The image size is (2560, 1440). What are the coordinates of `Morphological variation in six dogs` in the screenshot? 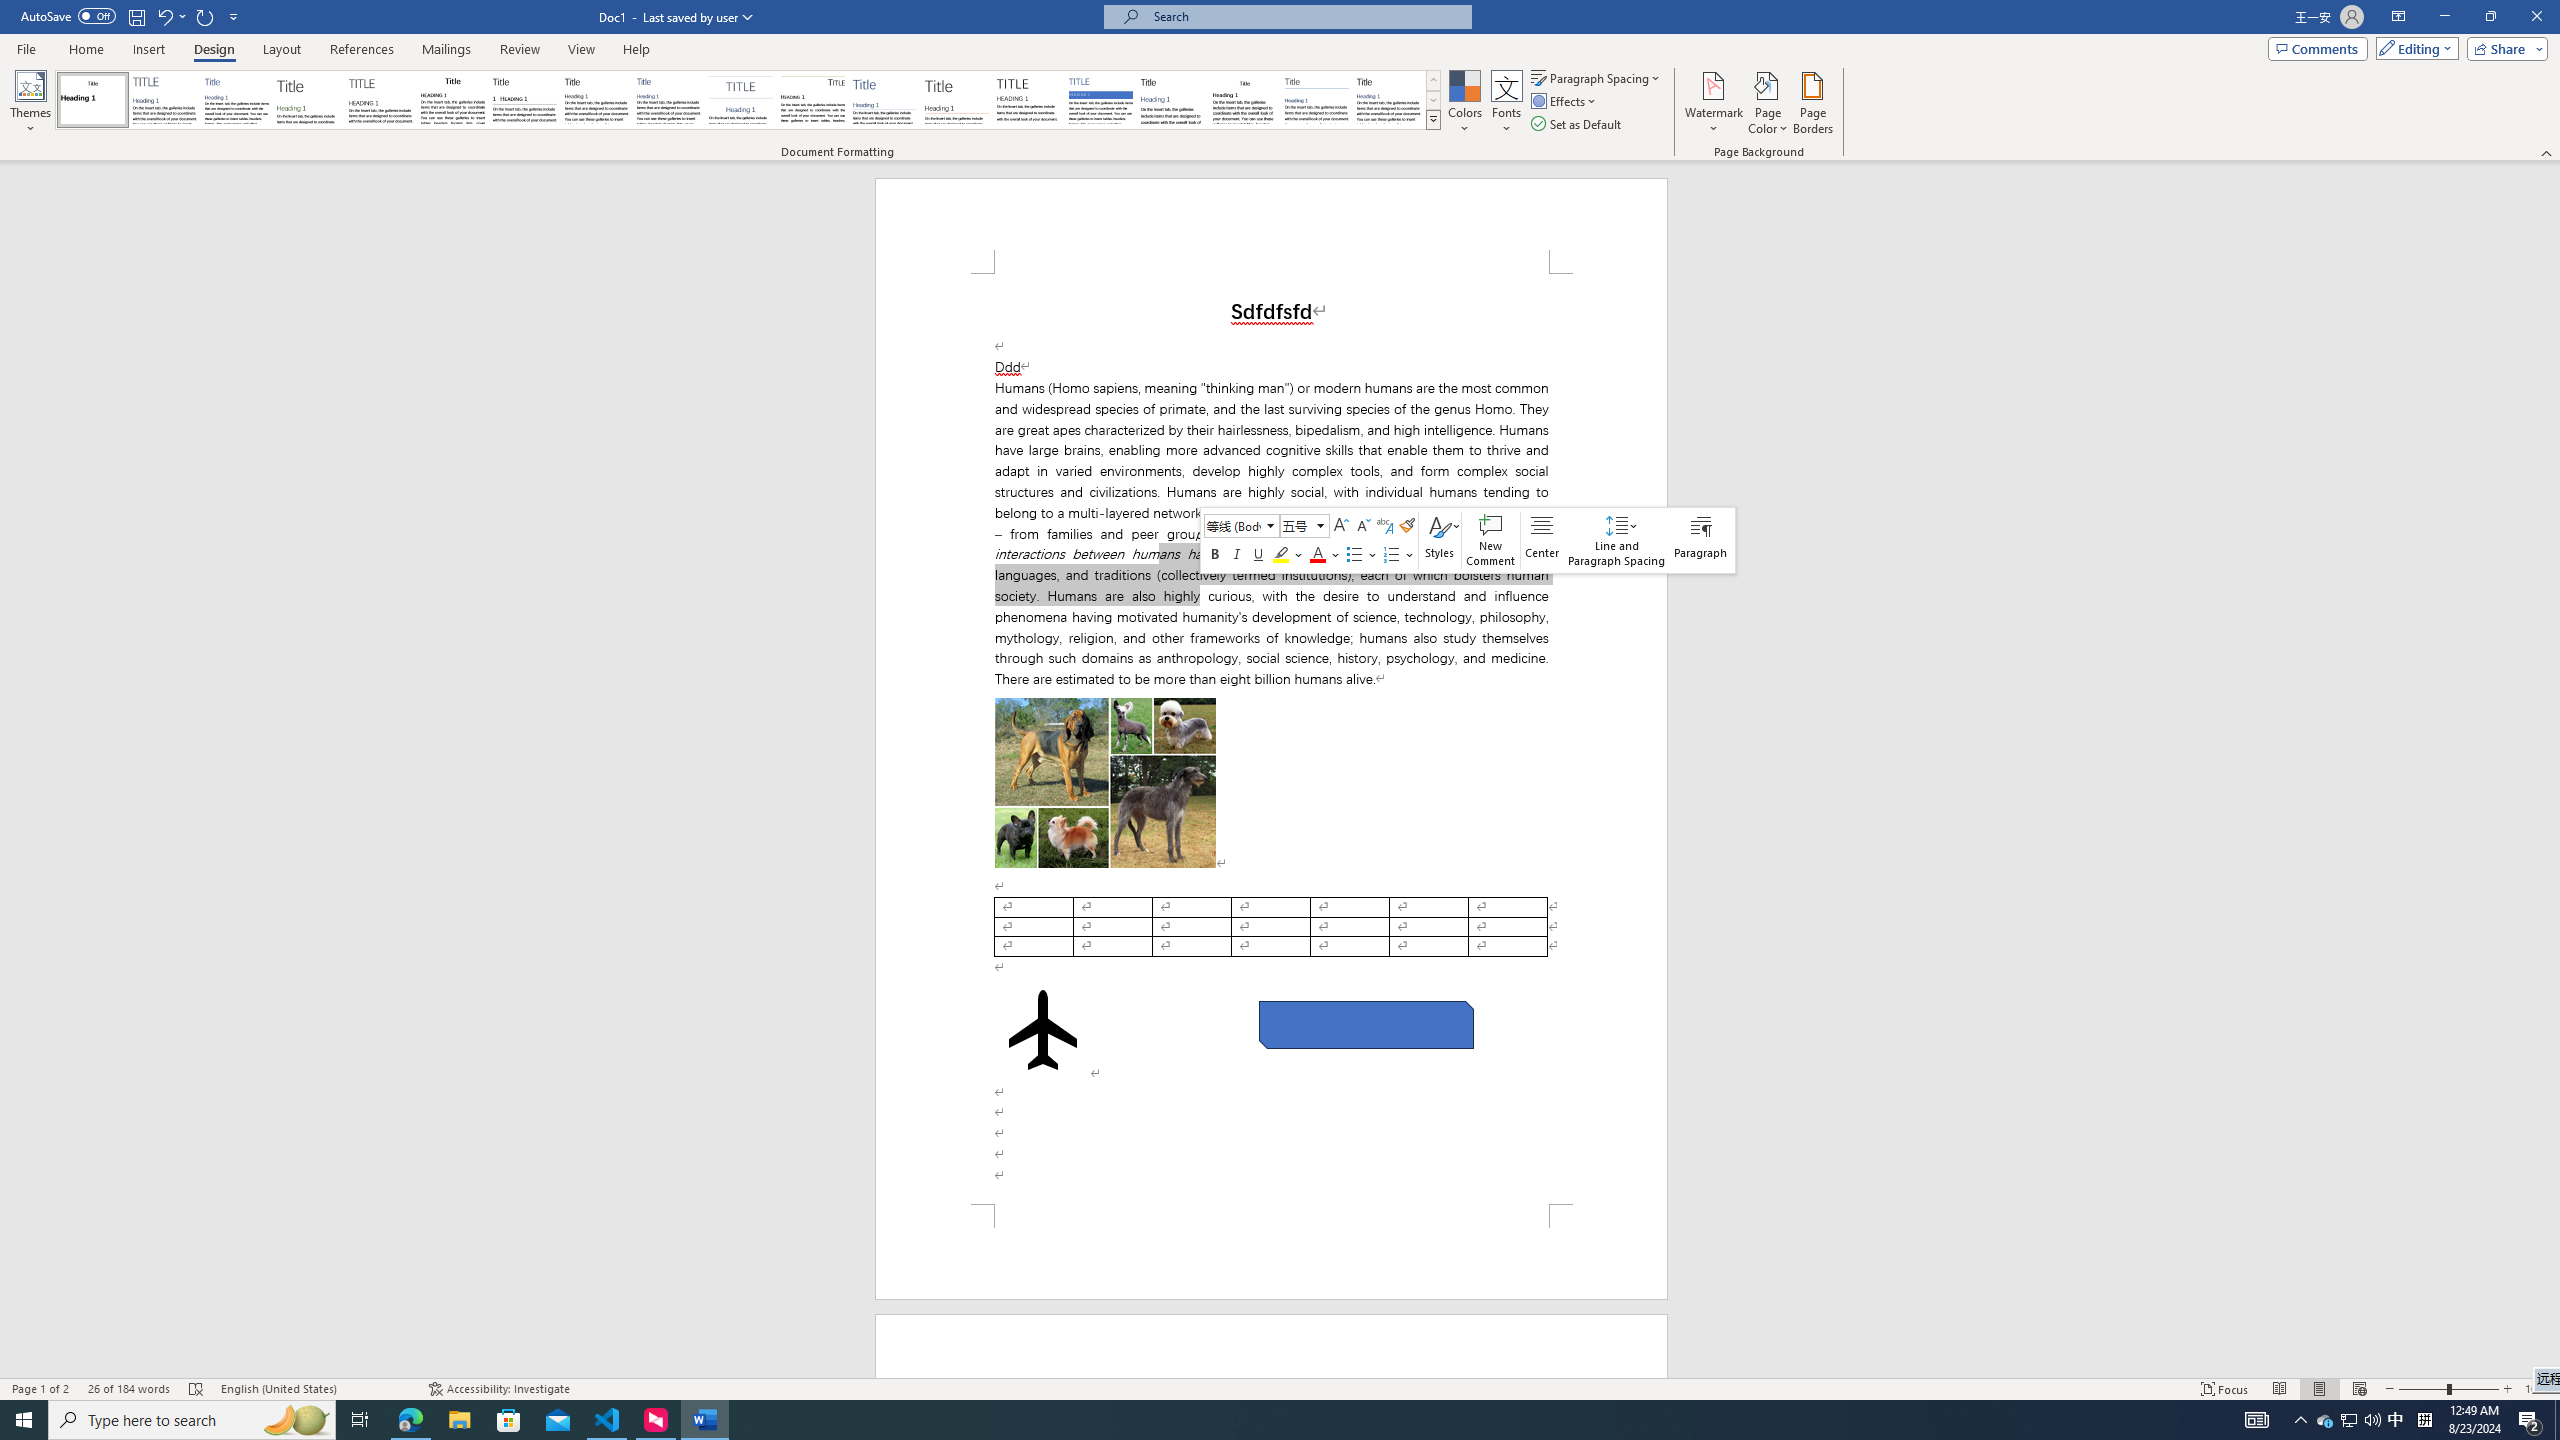 It's located at (1106, 783).